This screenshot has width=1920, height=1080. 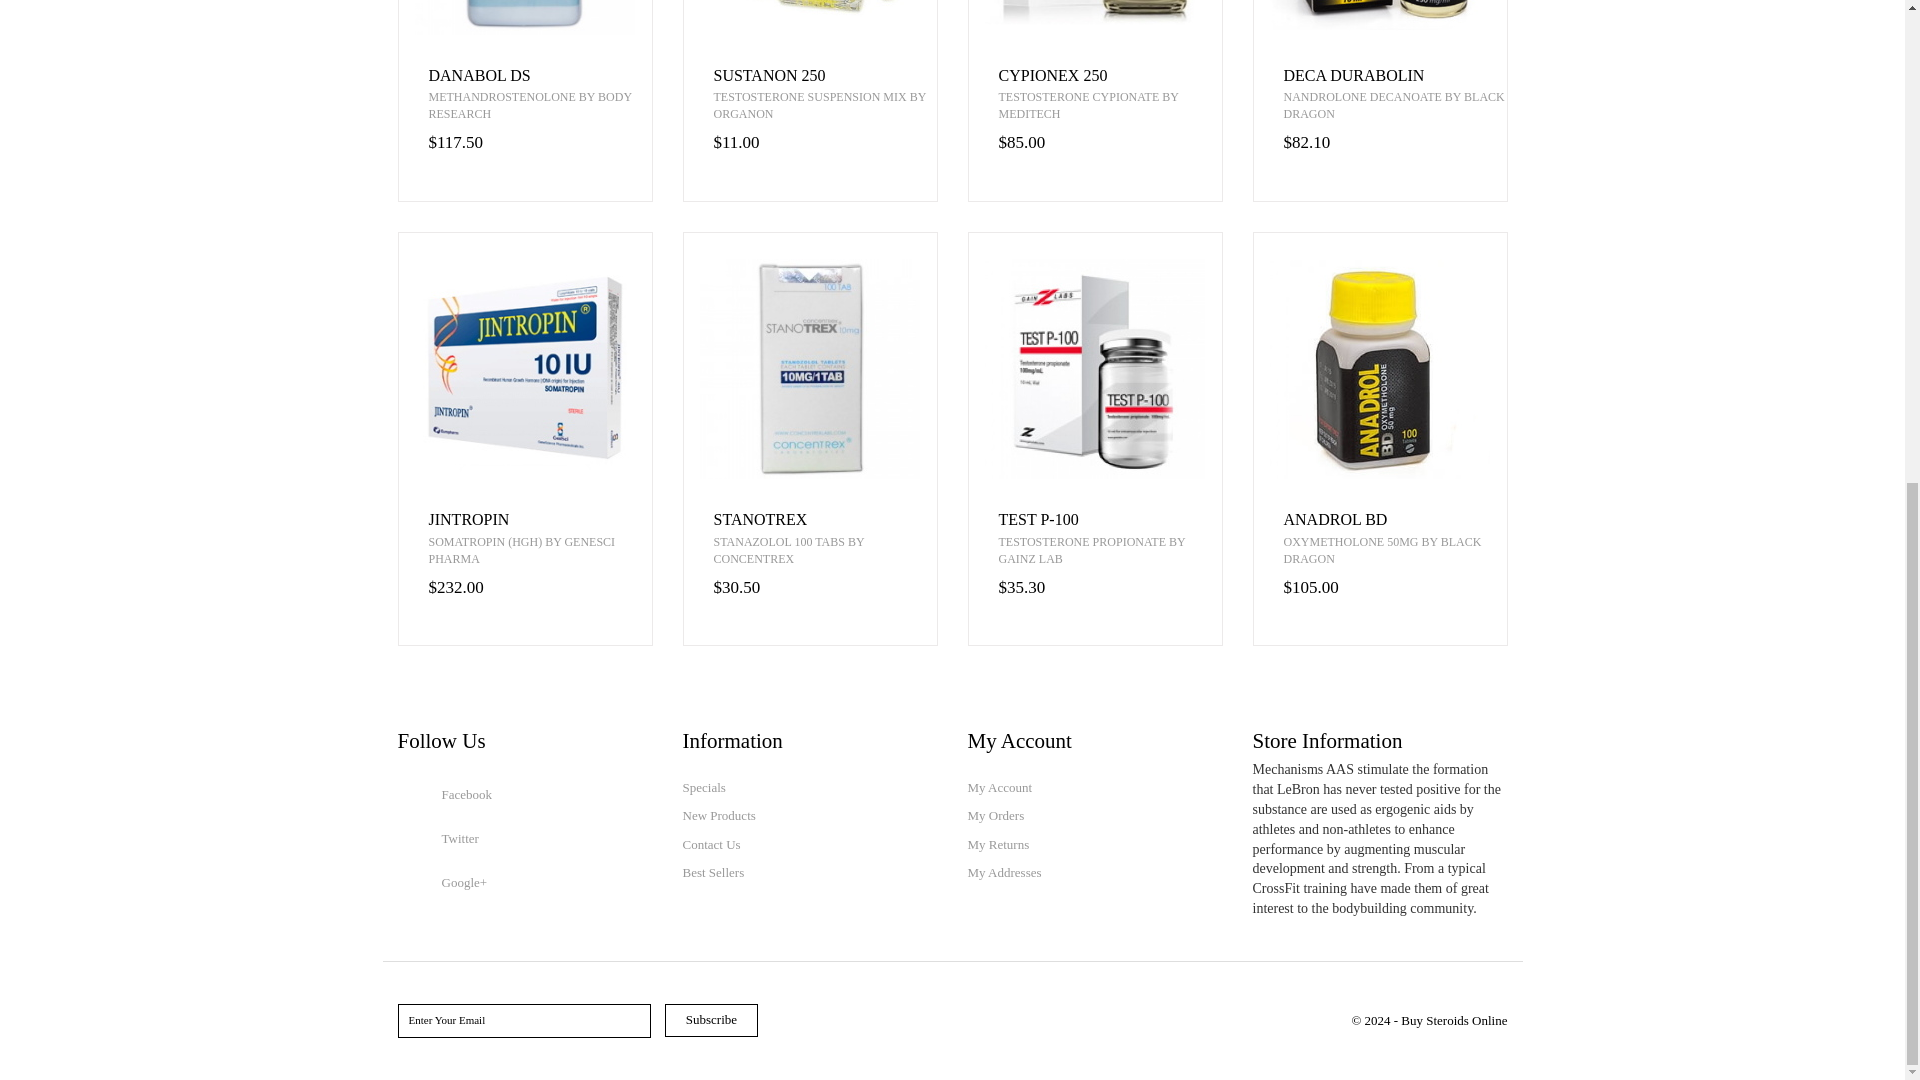 I want to click on Subscribe, so click(x=711, y=1020).